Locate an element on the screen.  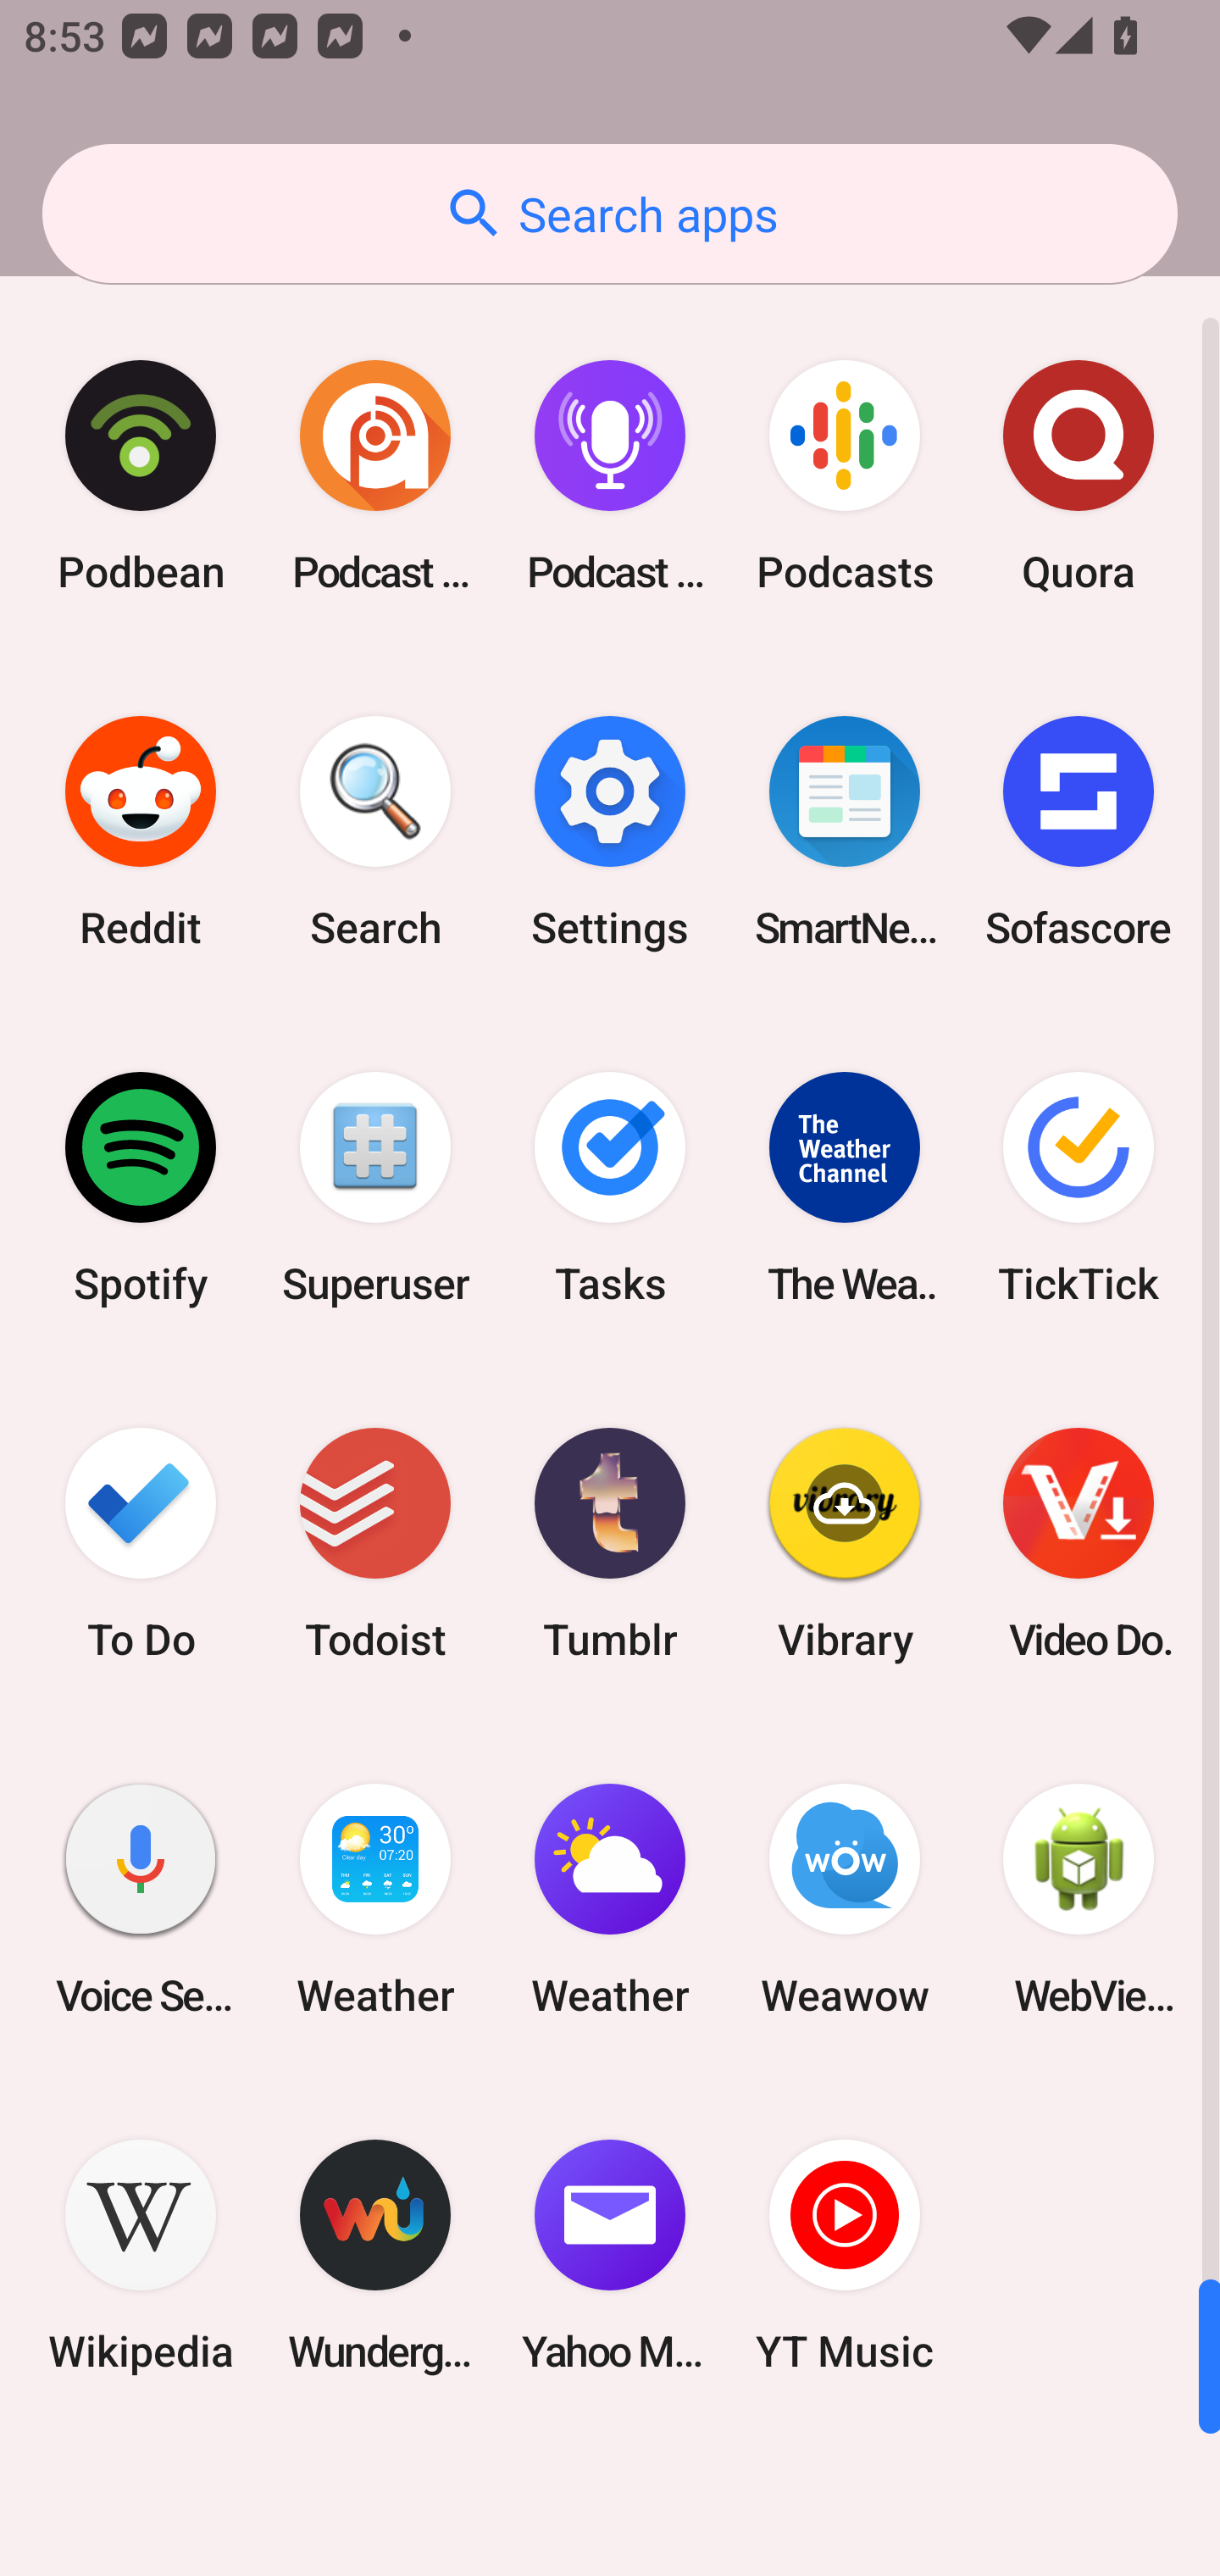
Wunderground is located at coordinates (375, 2256).